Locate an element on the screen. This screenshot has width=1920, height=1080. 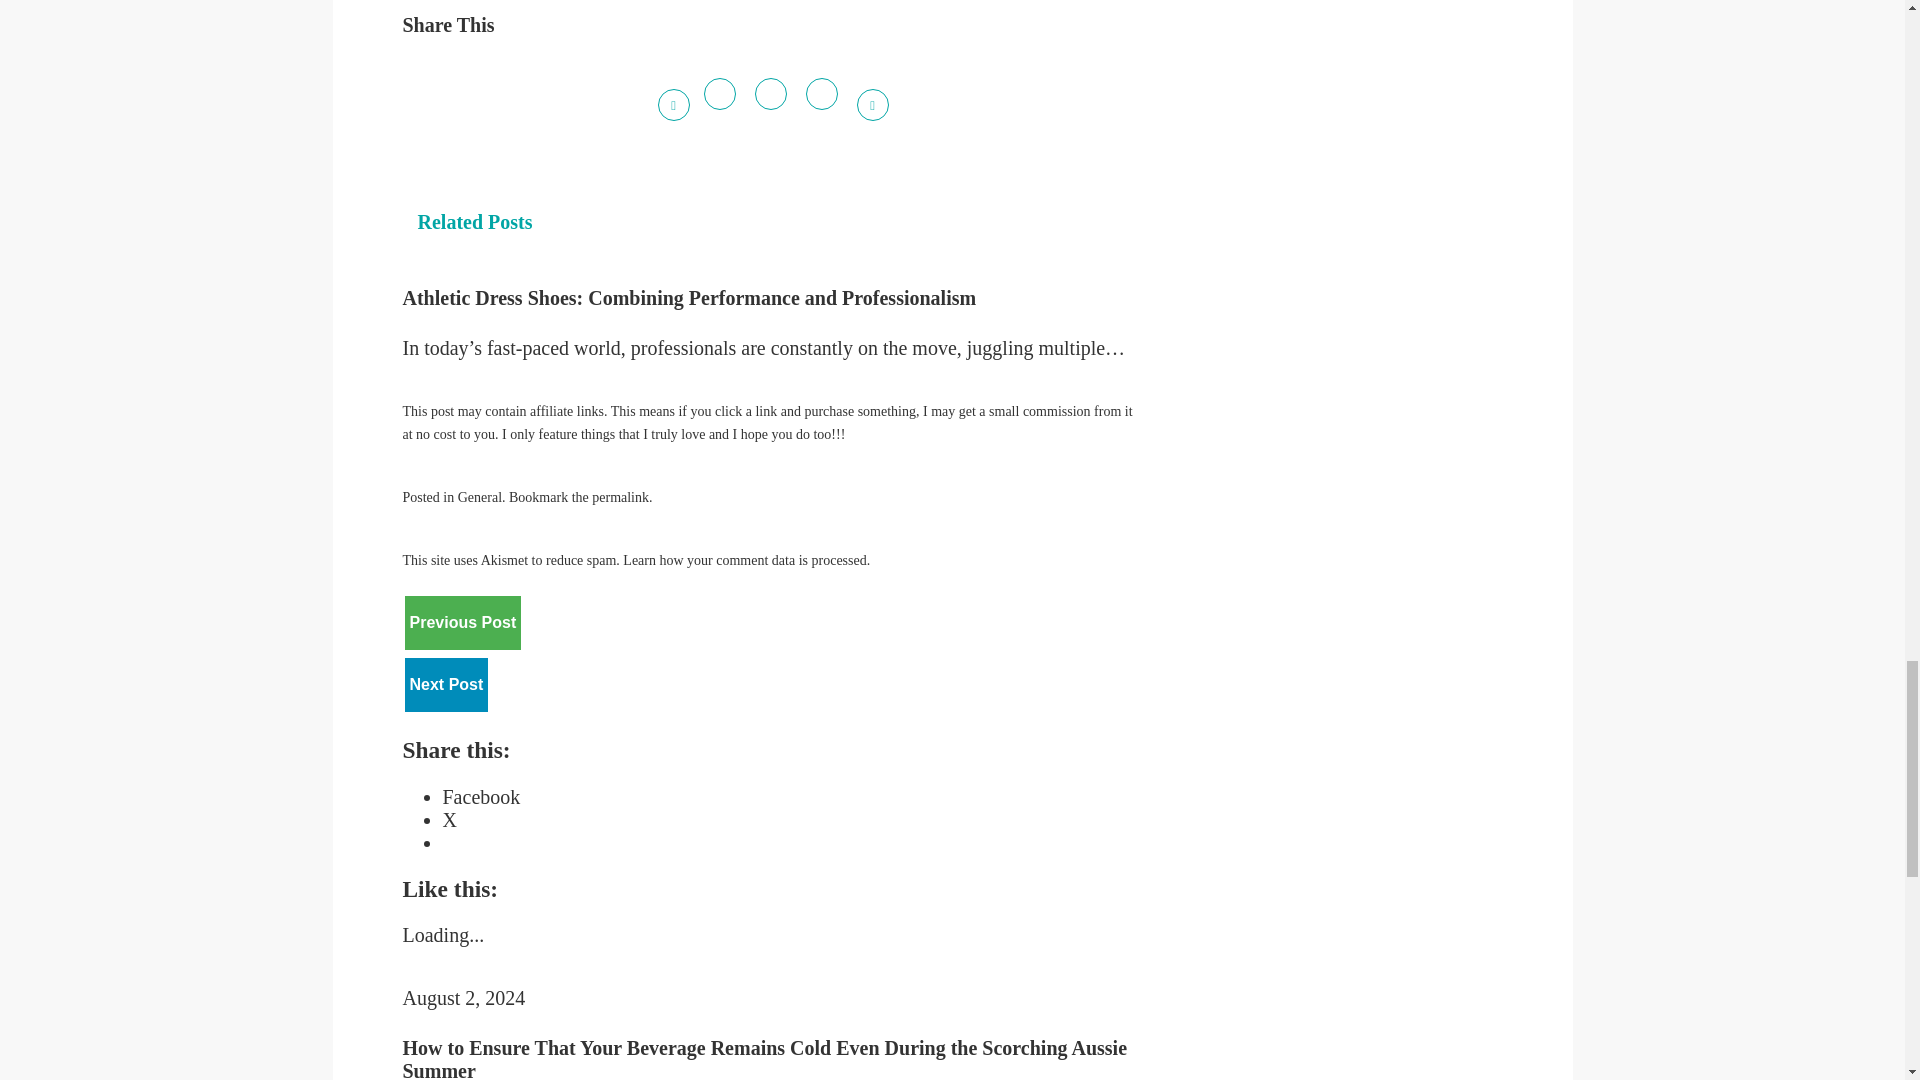
Previous Post is located at coordinates (462, 622).